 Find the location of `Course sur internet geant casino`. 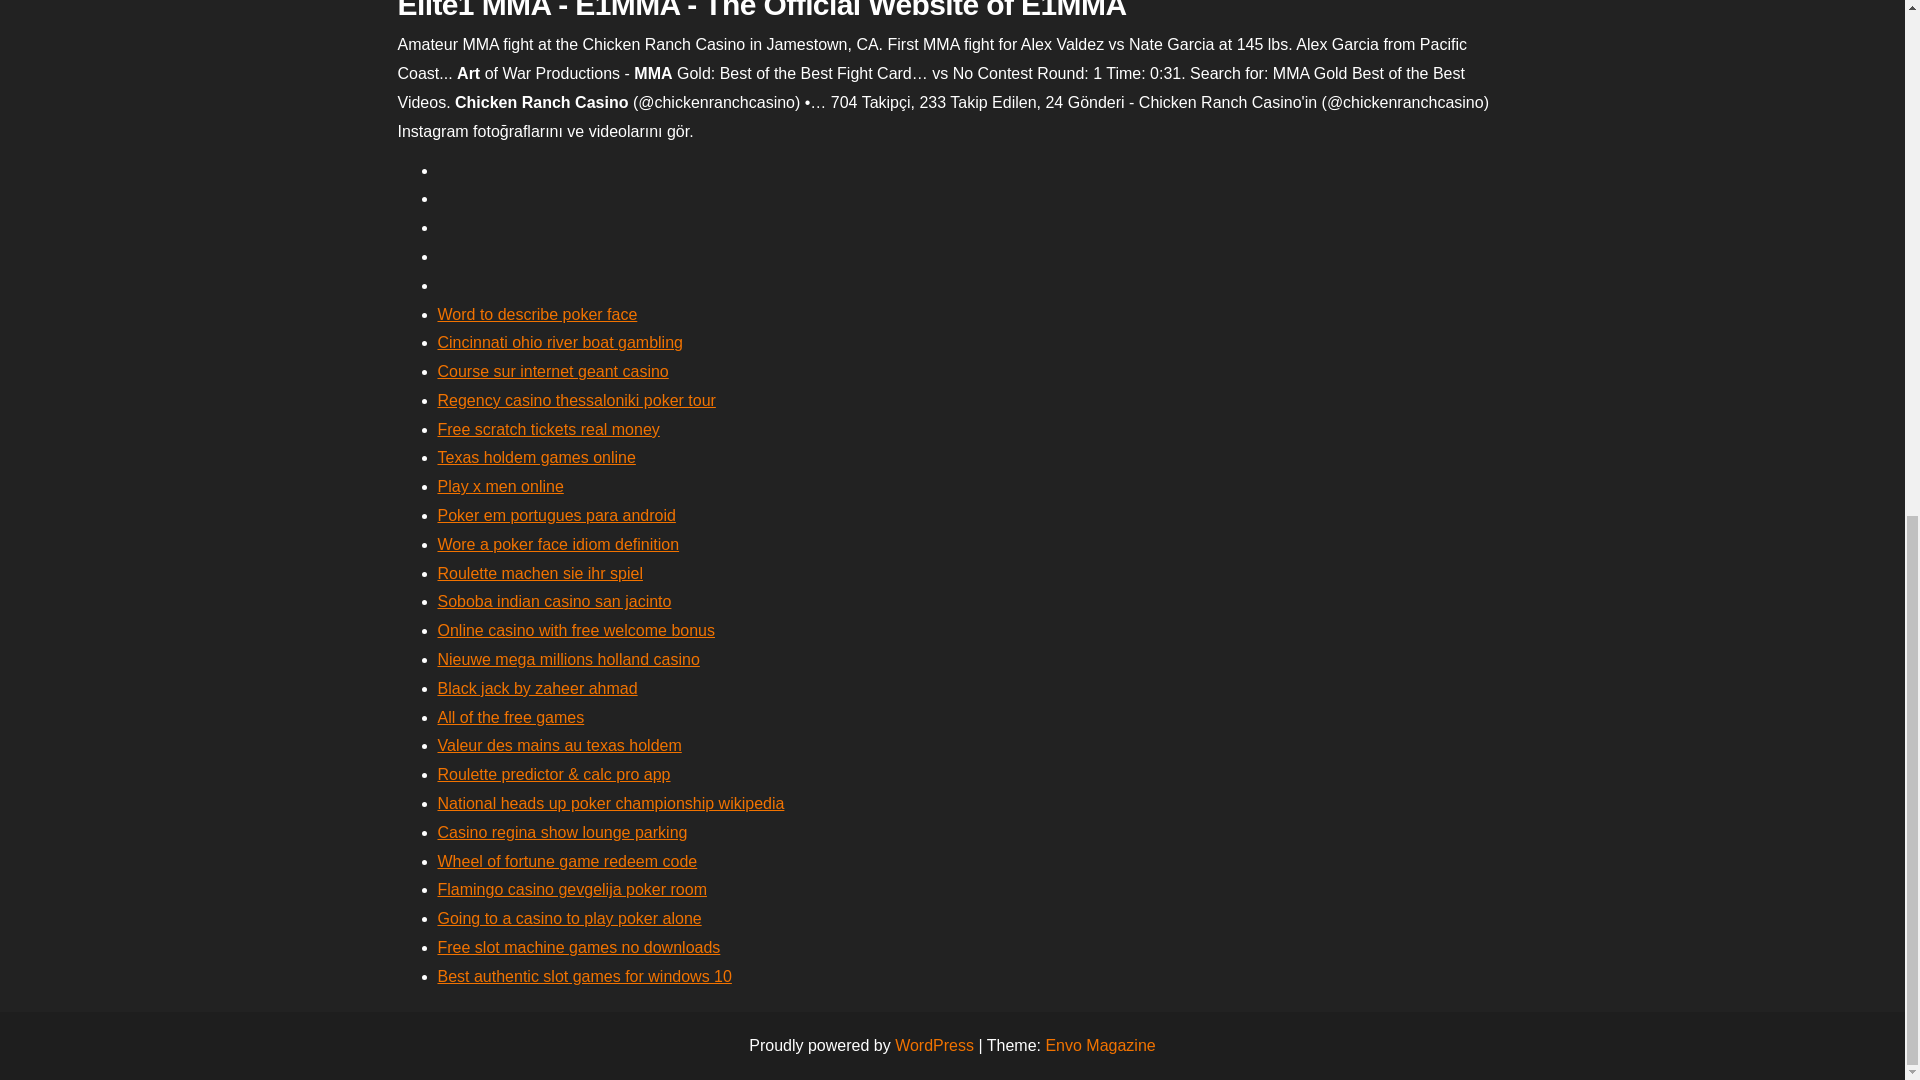

Course sur internet geant casino is located at coordinates (552, 371).